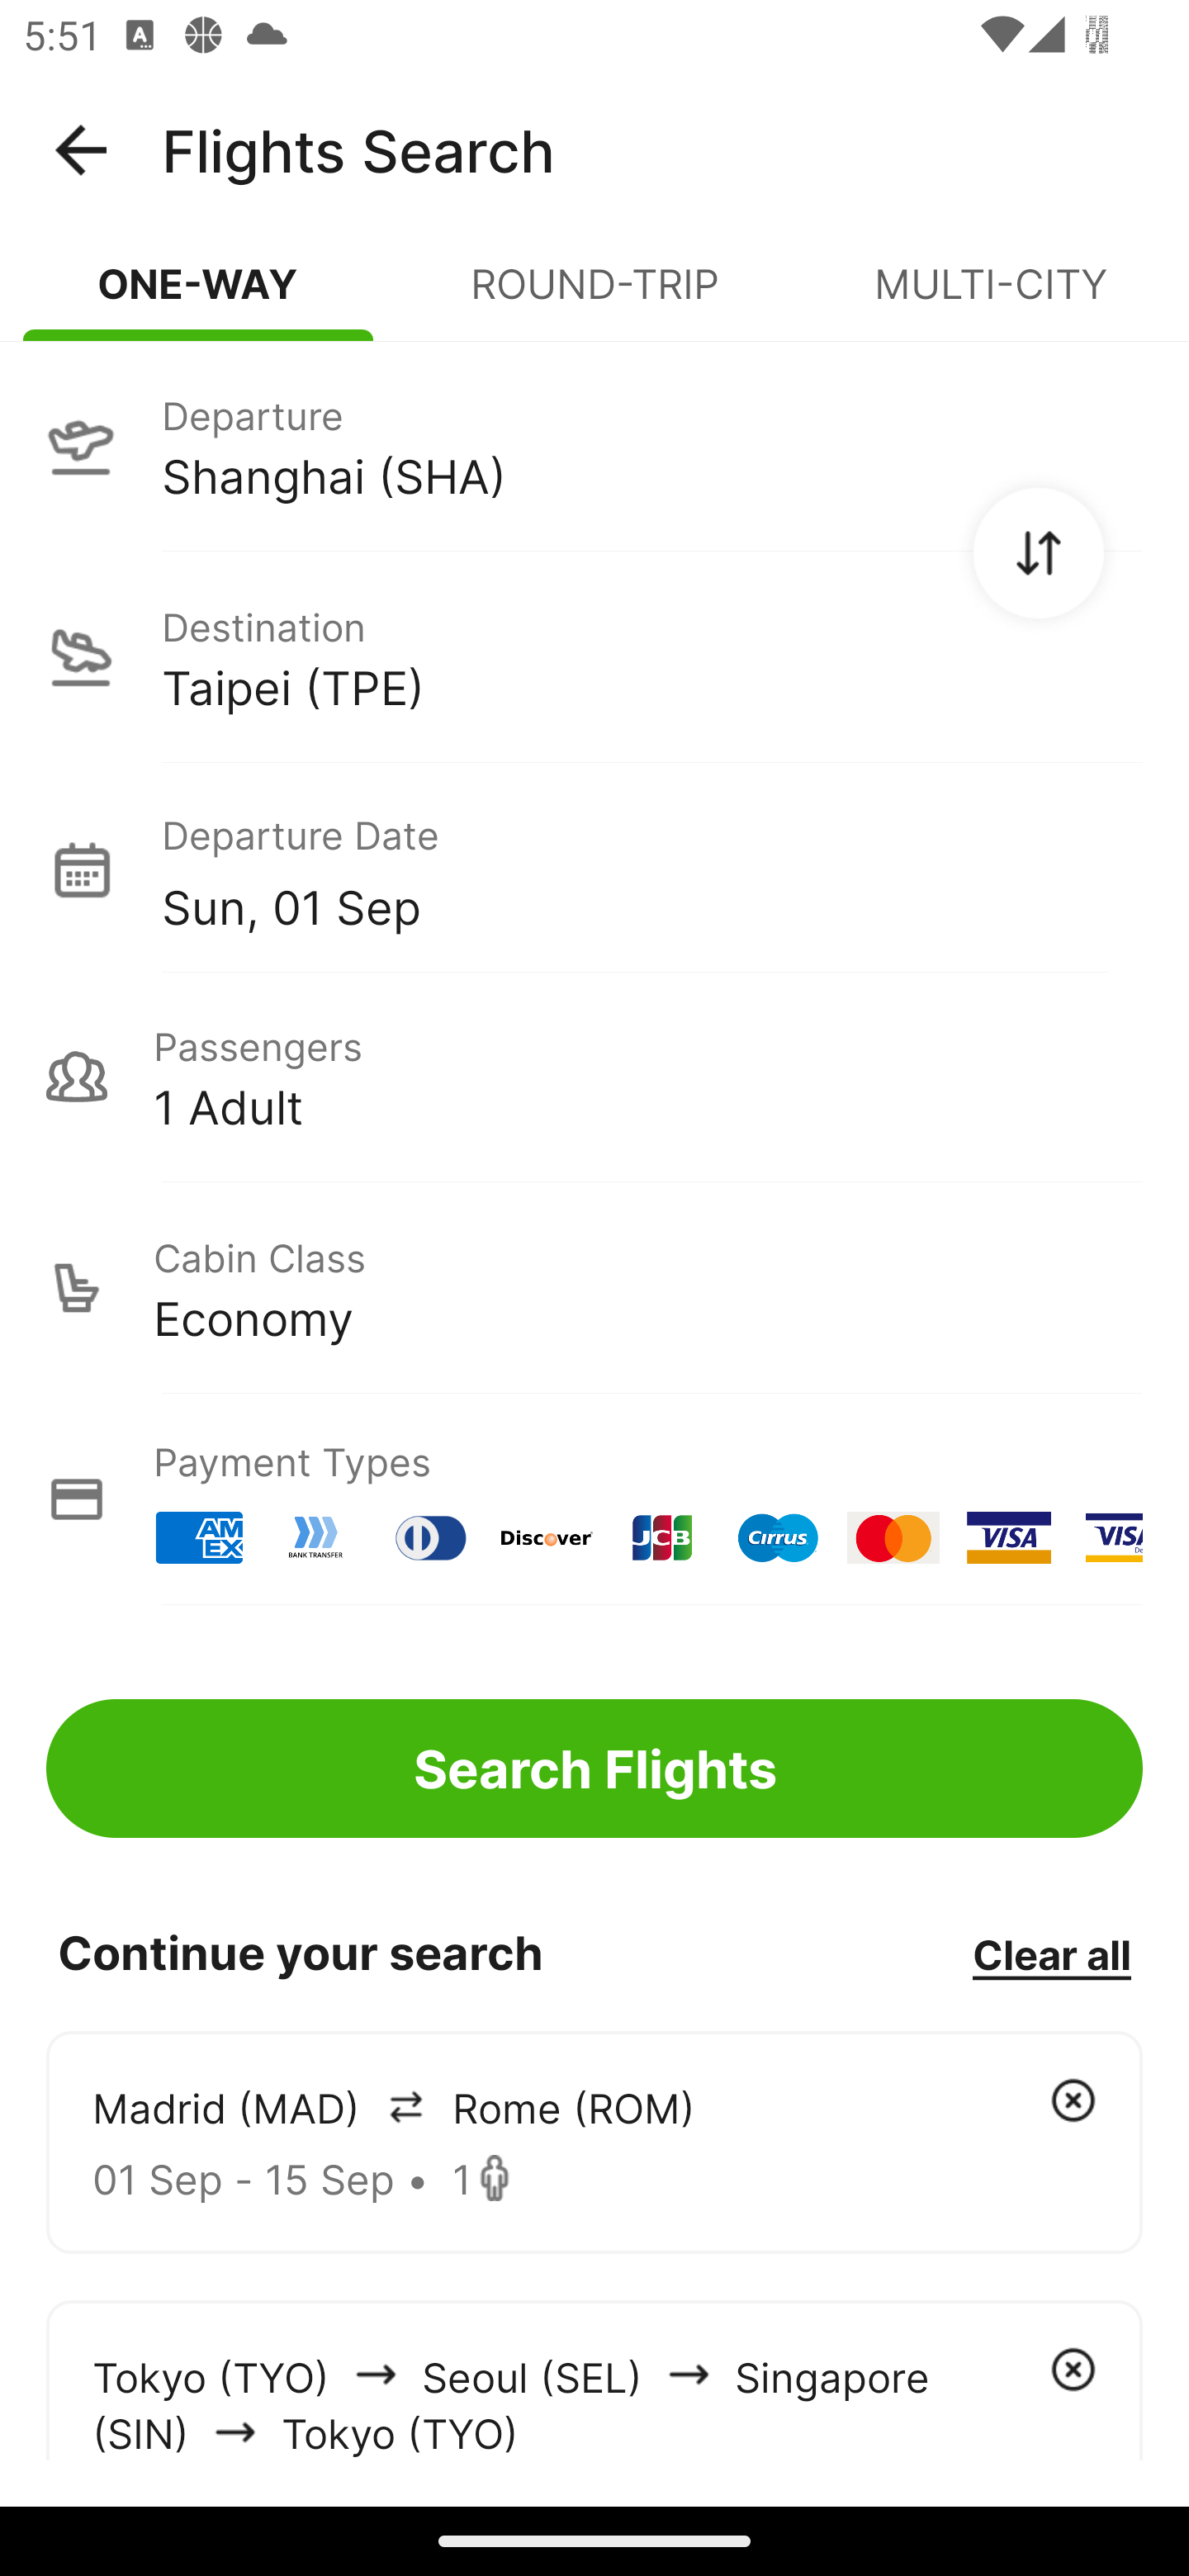  I want to click on Destination Taipei (TPE), so click(594, 657).